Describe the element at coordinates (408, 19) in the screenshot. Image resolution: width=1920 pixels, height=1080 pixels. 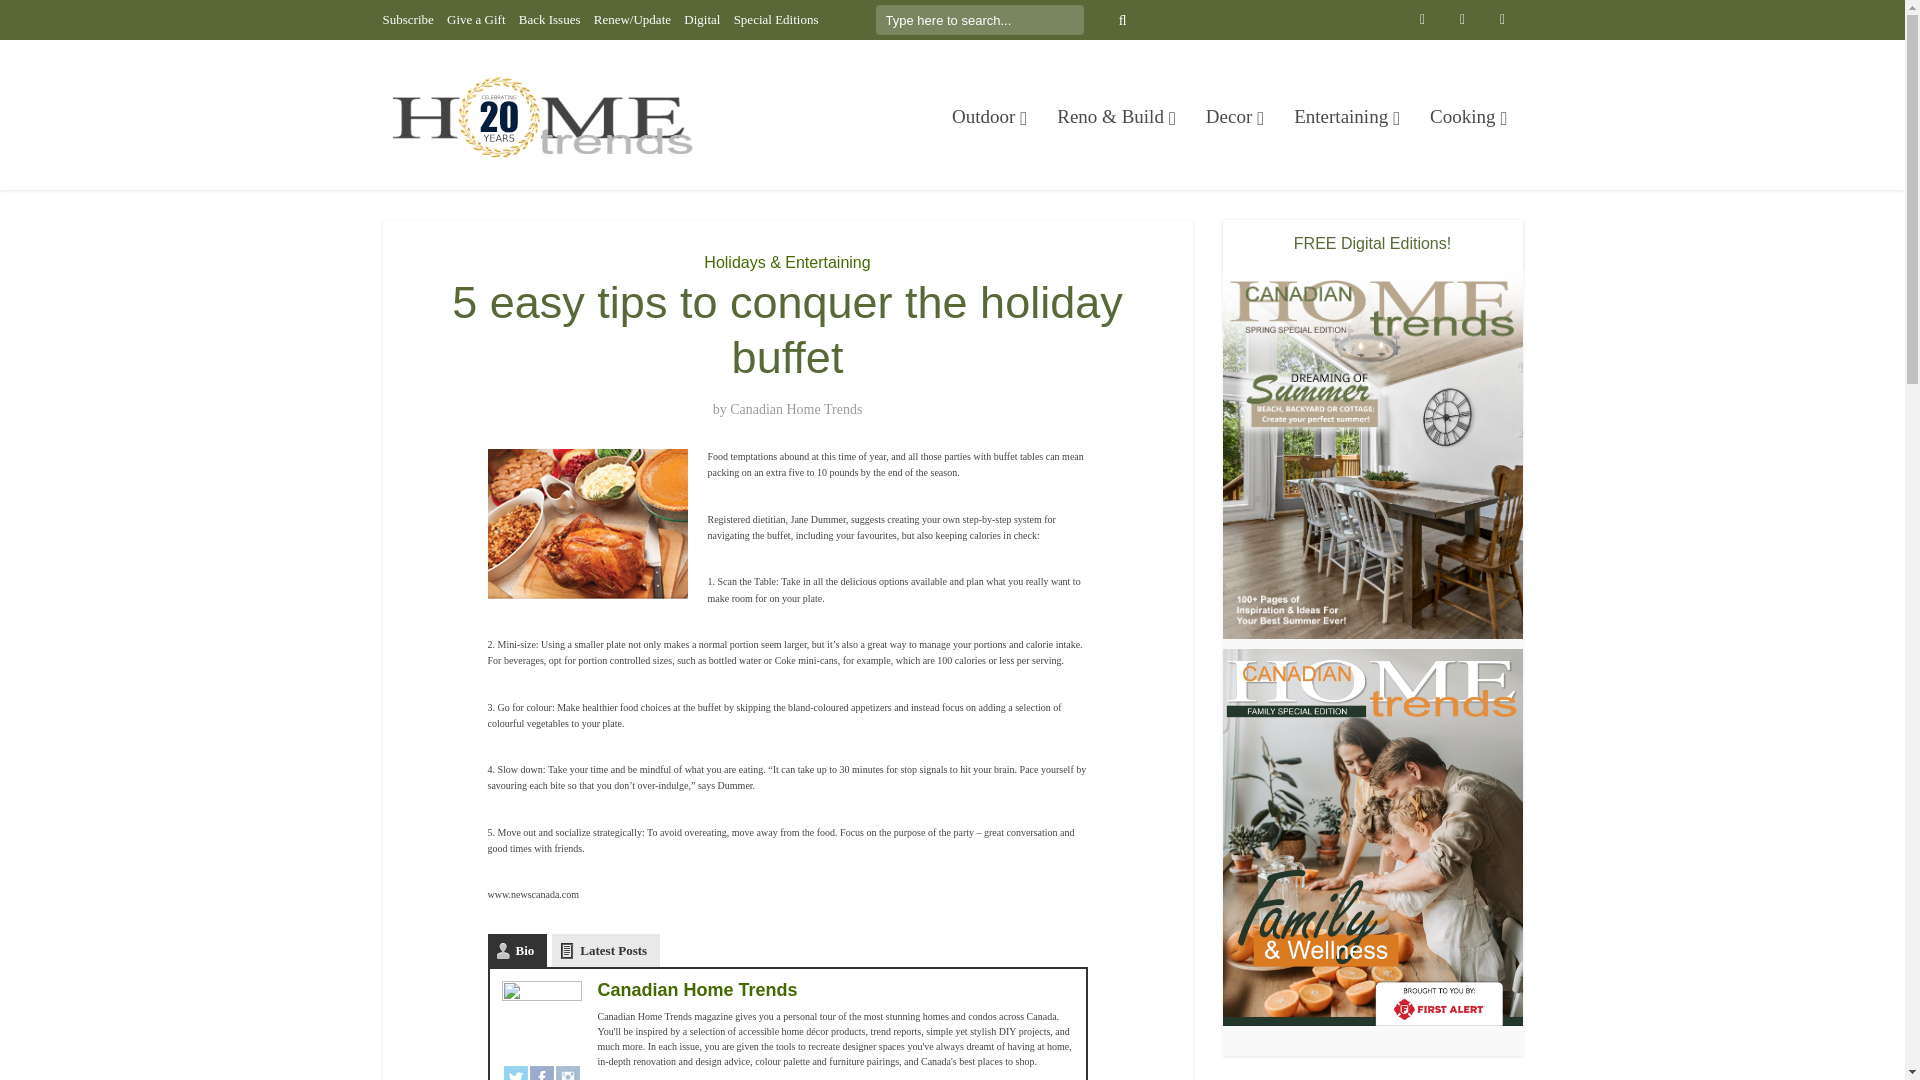
I see `Subscribe` at that location.